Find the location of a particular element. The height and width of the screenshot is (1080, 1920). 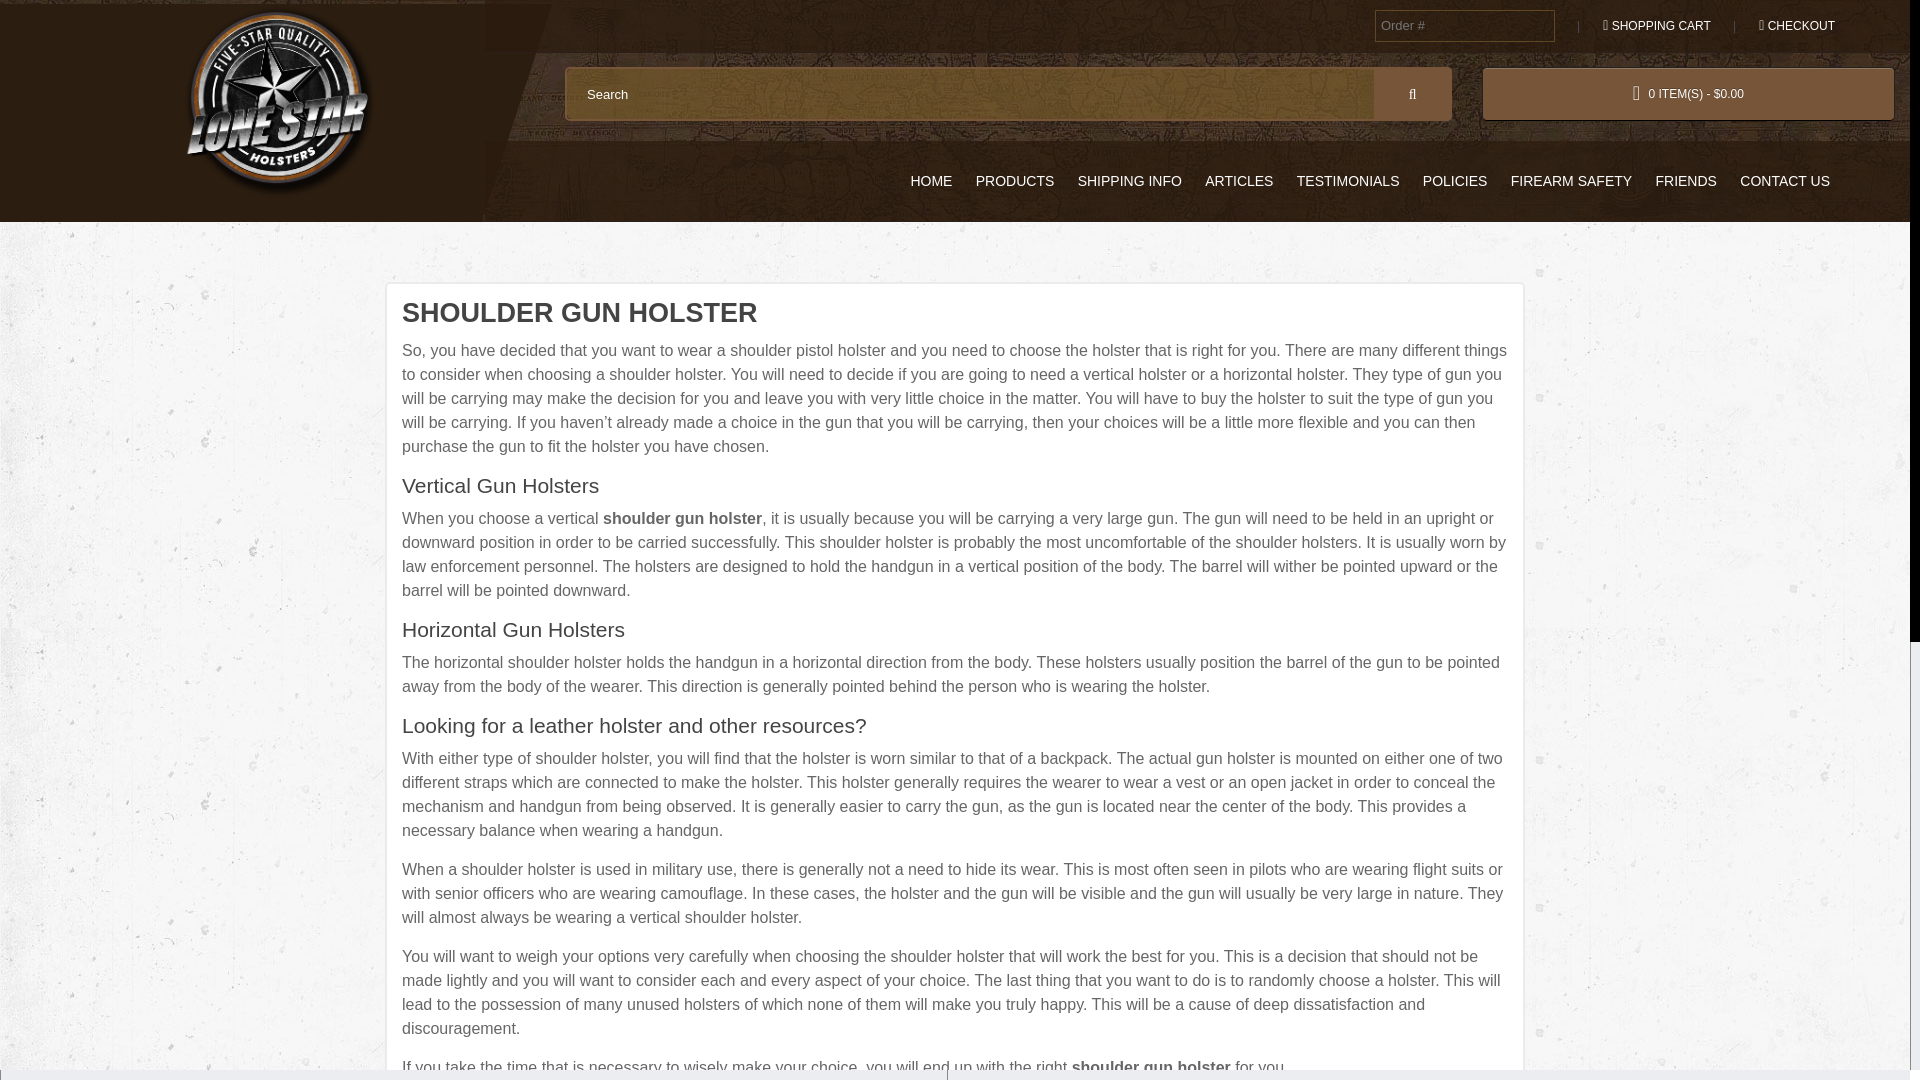

SHIPPING INFO is located at coordinates (1130, 180).